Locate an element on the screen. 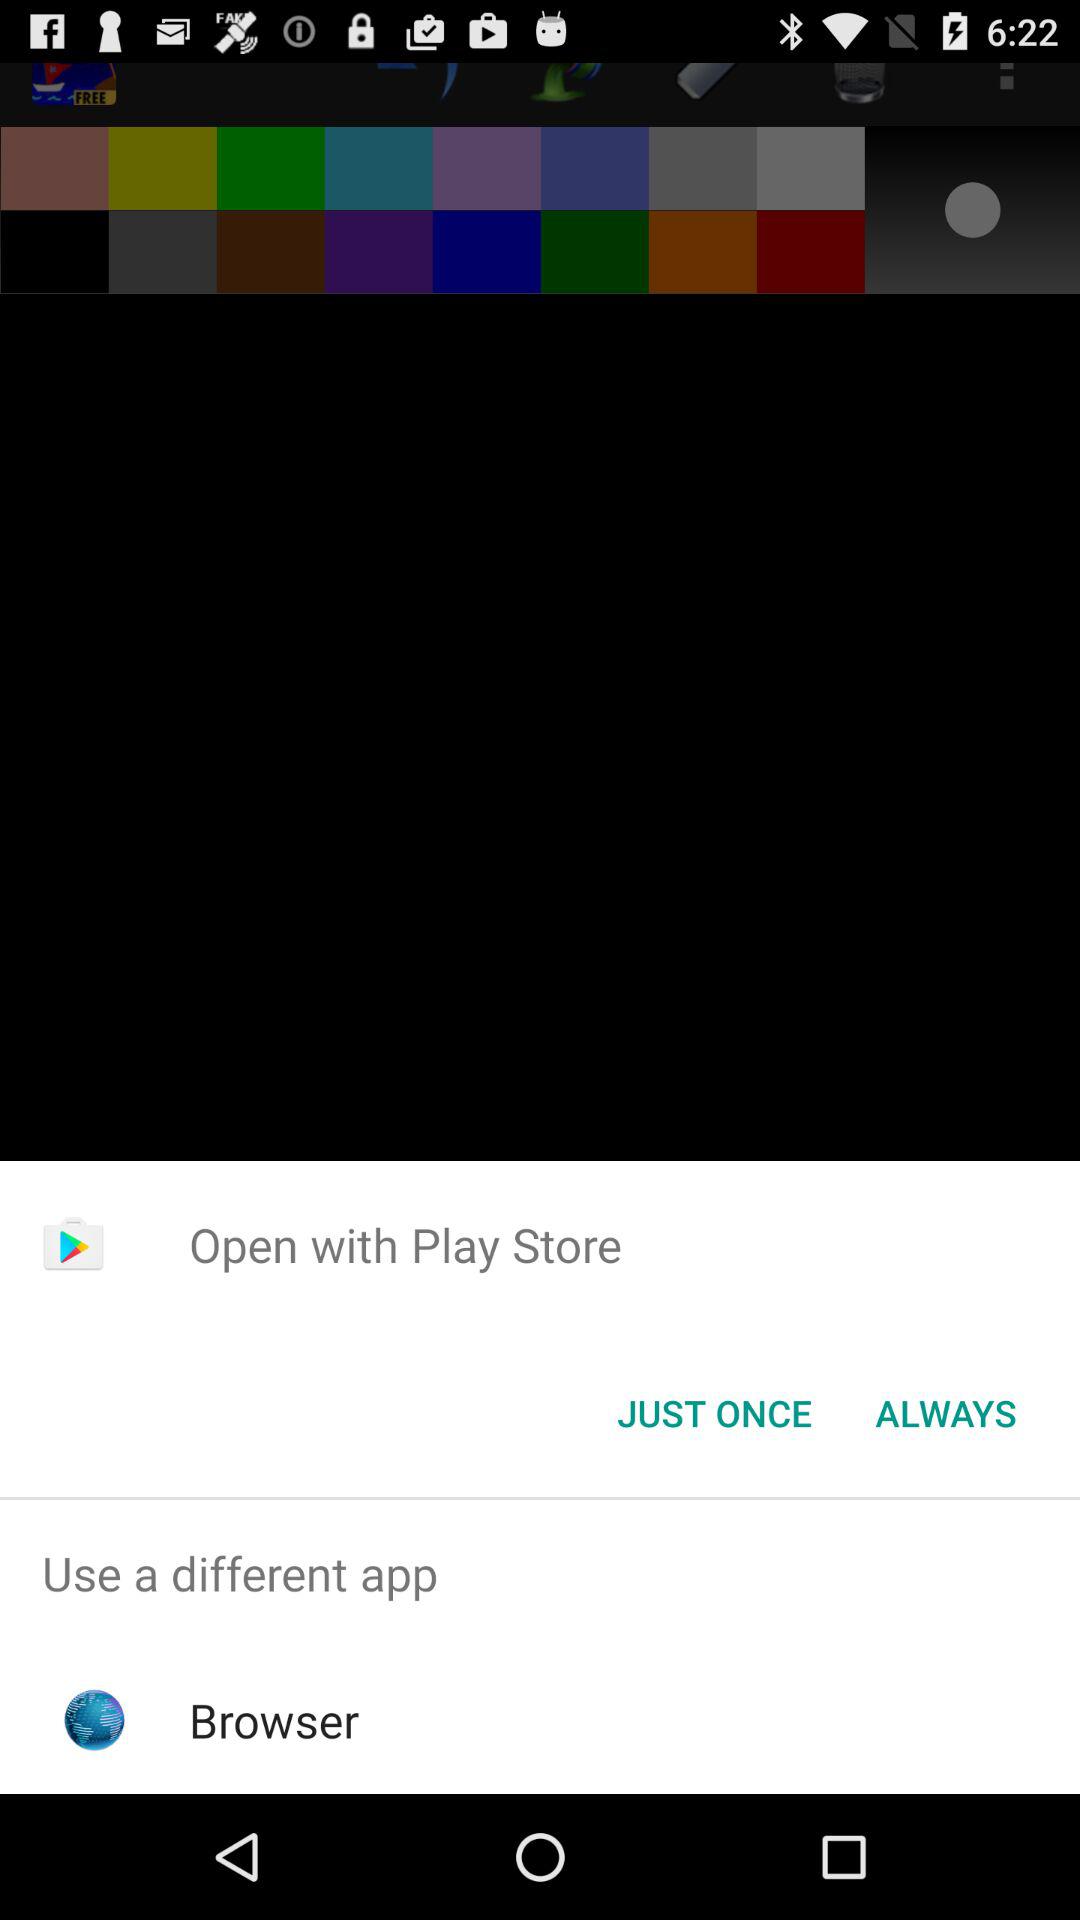  choose the button at the bottom right corner is located at coordinates (946, 1413).